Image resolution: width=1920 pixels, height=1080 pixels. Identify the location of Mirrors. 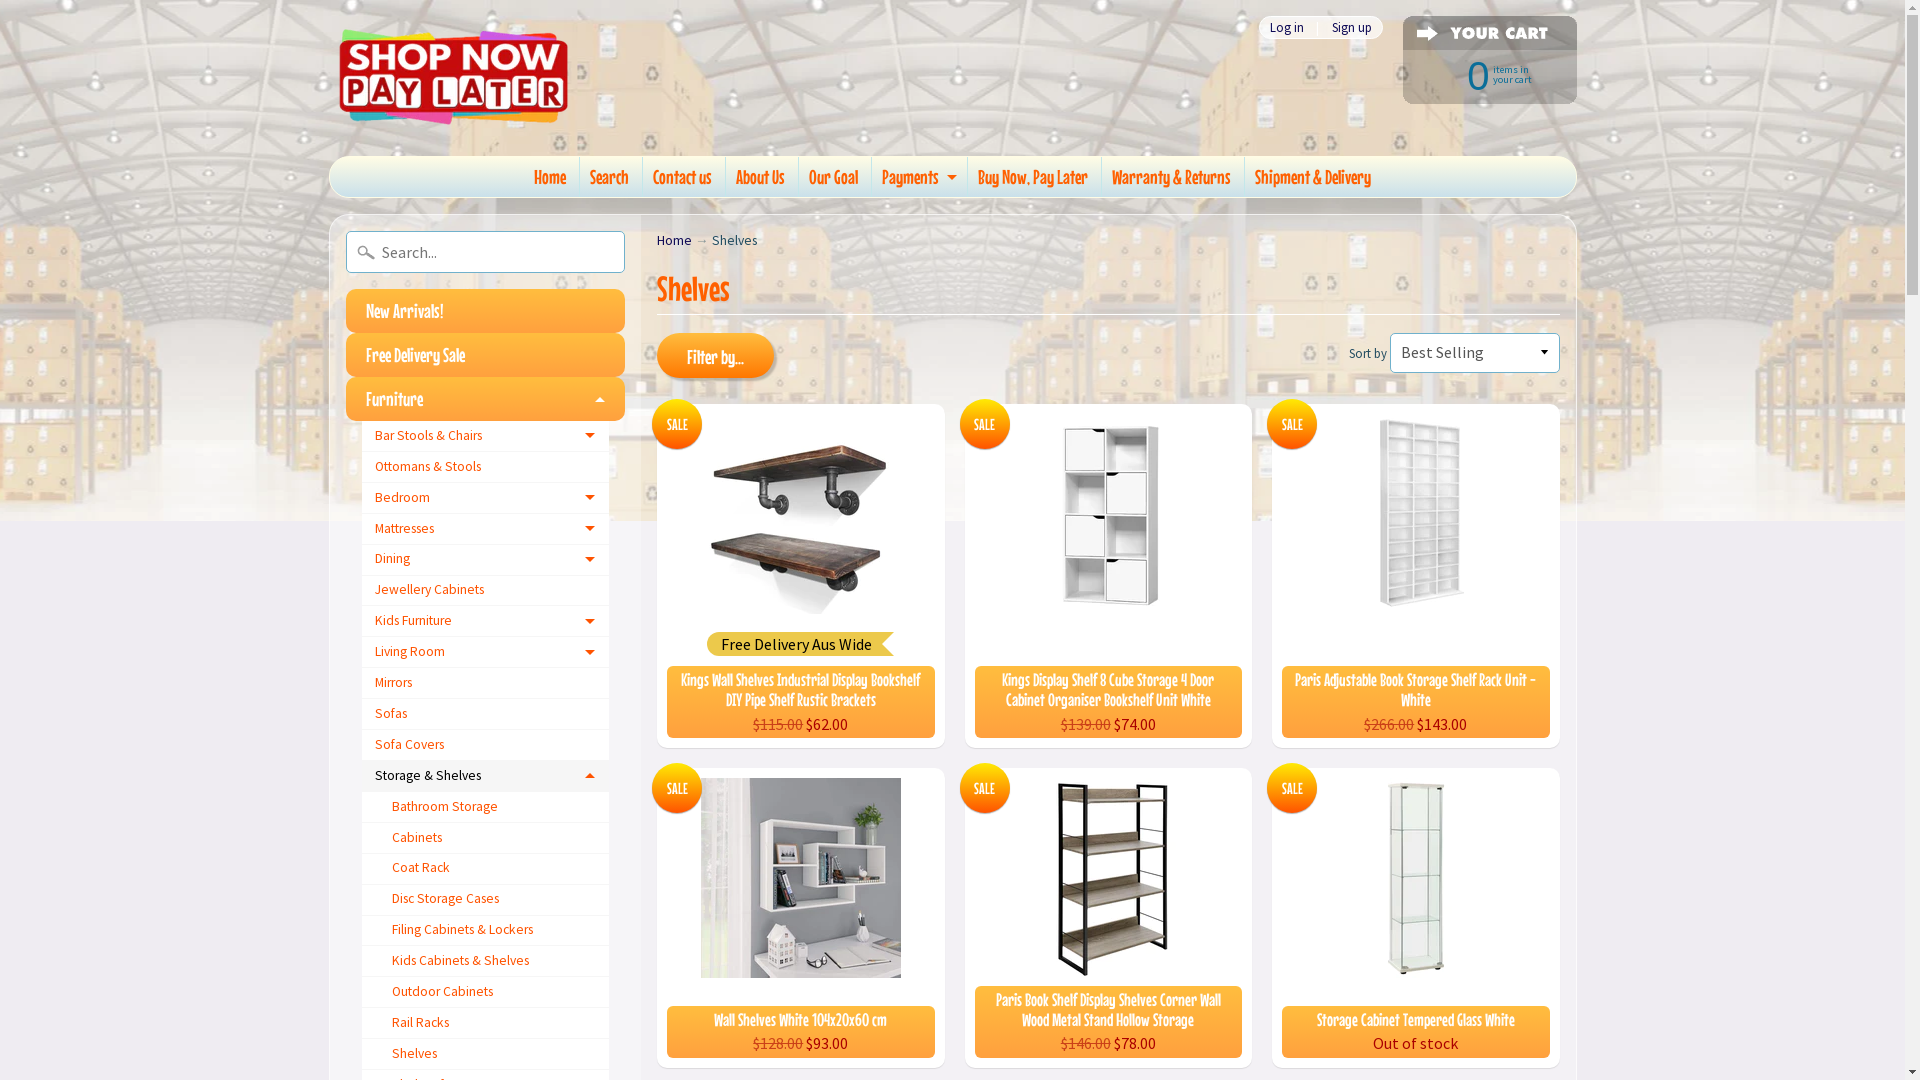
(486, 684).